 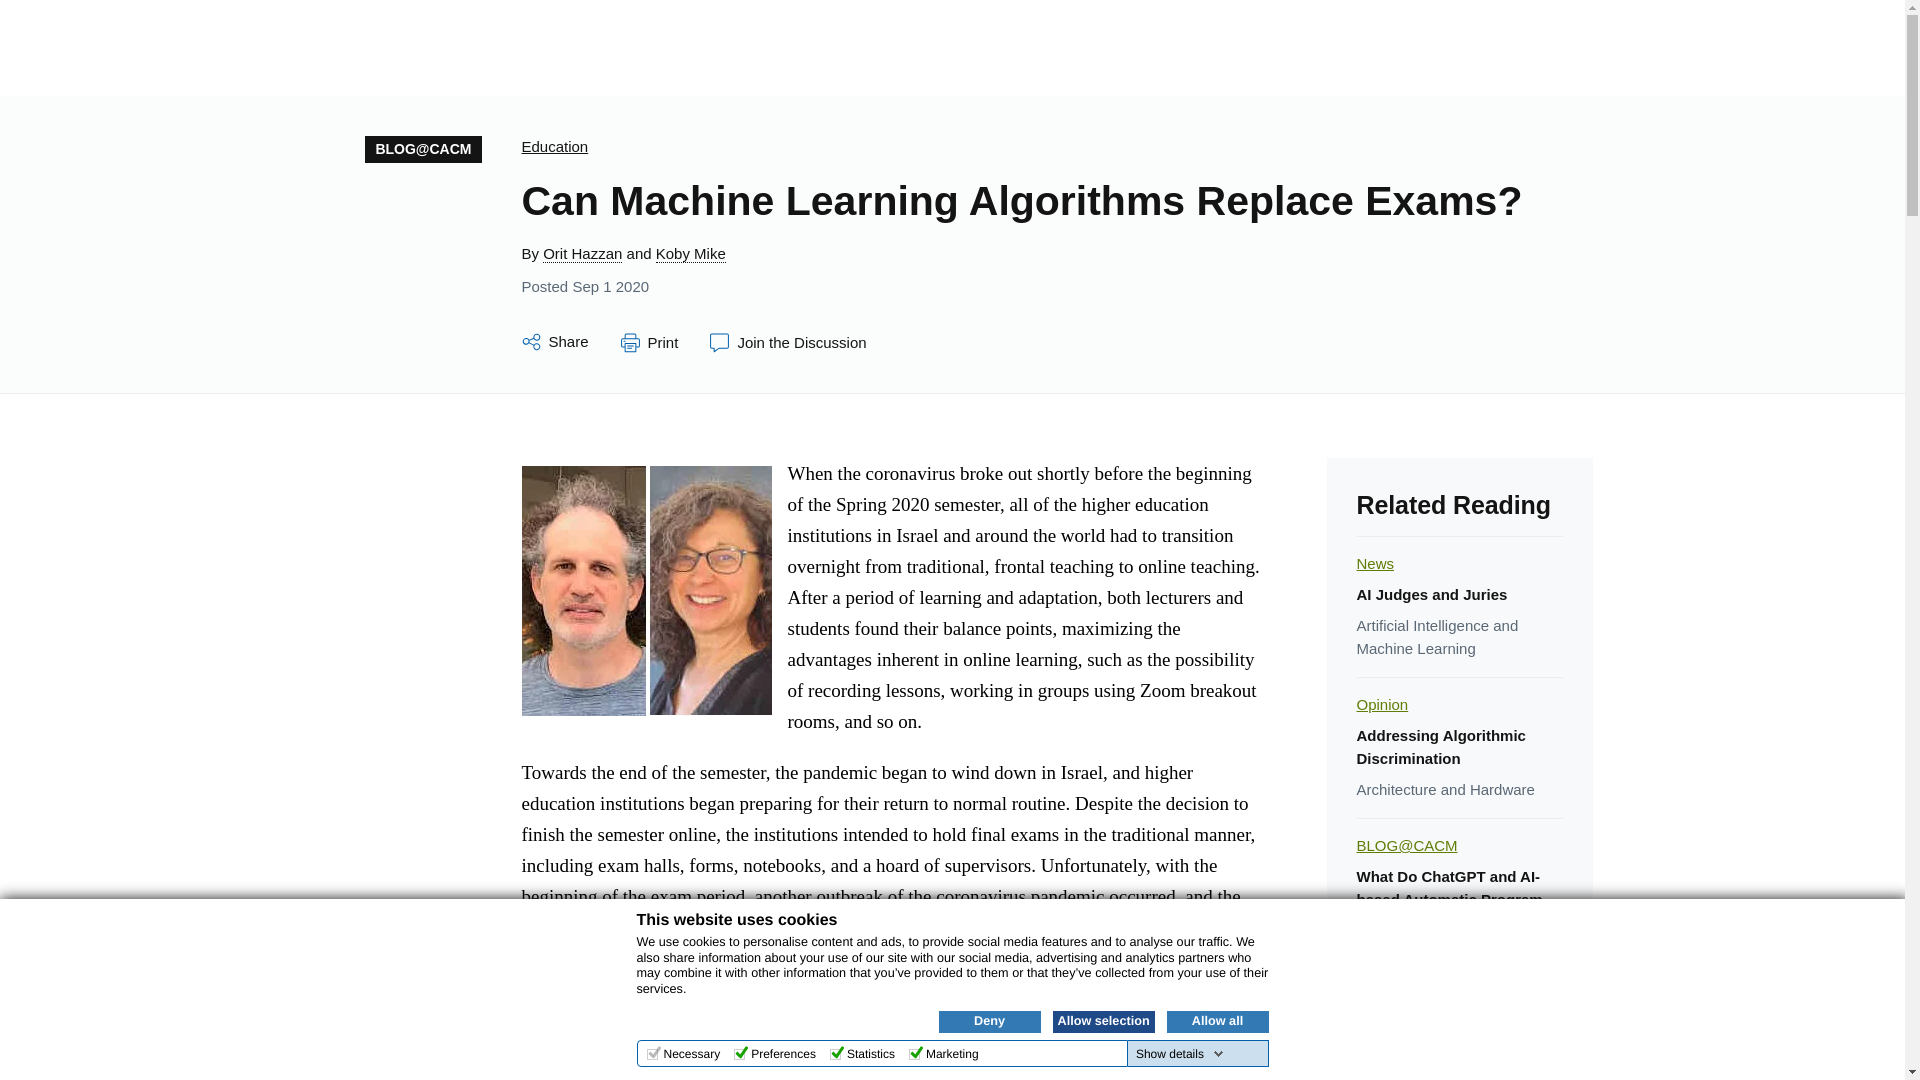 What do you see at coordinates (989, 1021) in the screenshot?
I see `Deny` at bounding box center [989, 1021].